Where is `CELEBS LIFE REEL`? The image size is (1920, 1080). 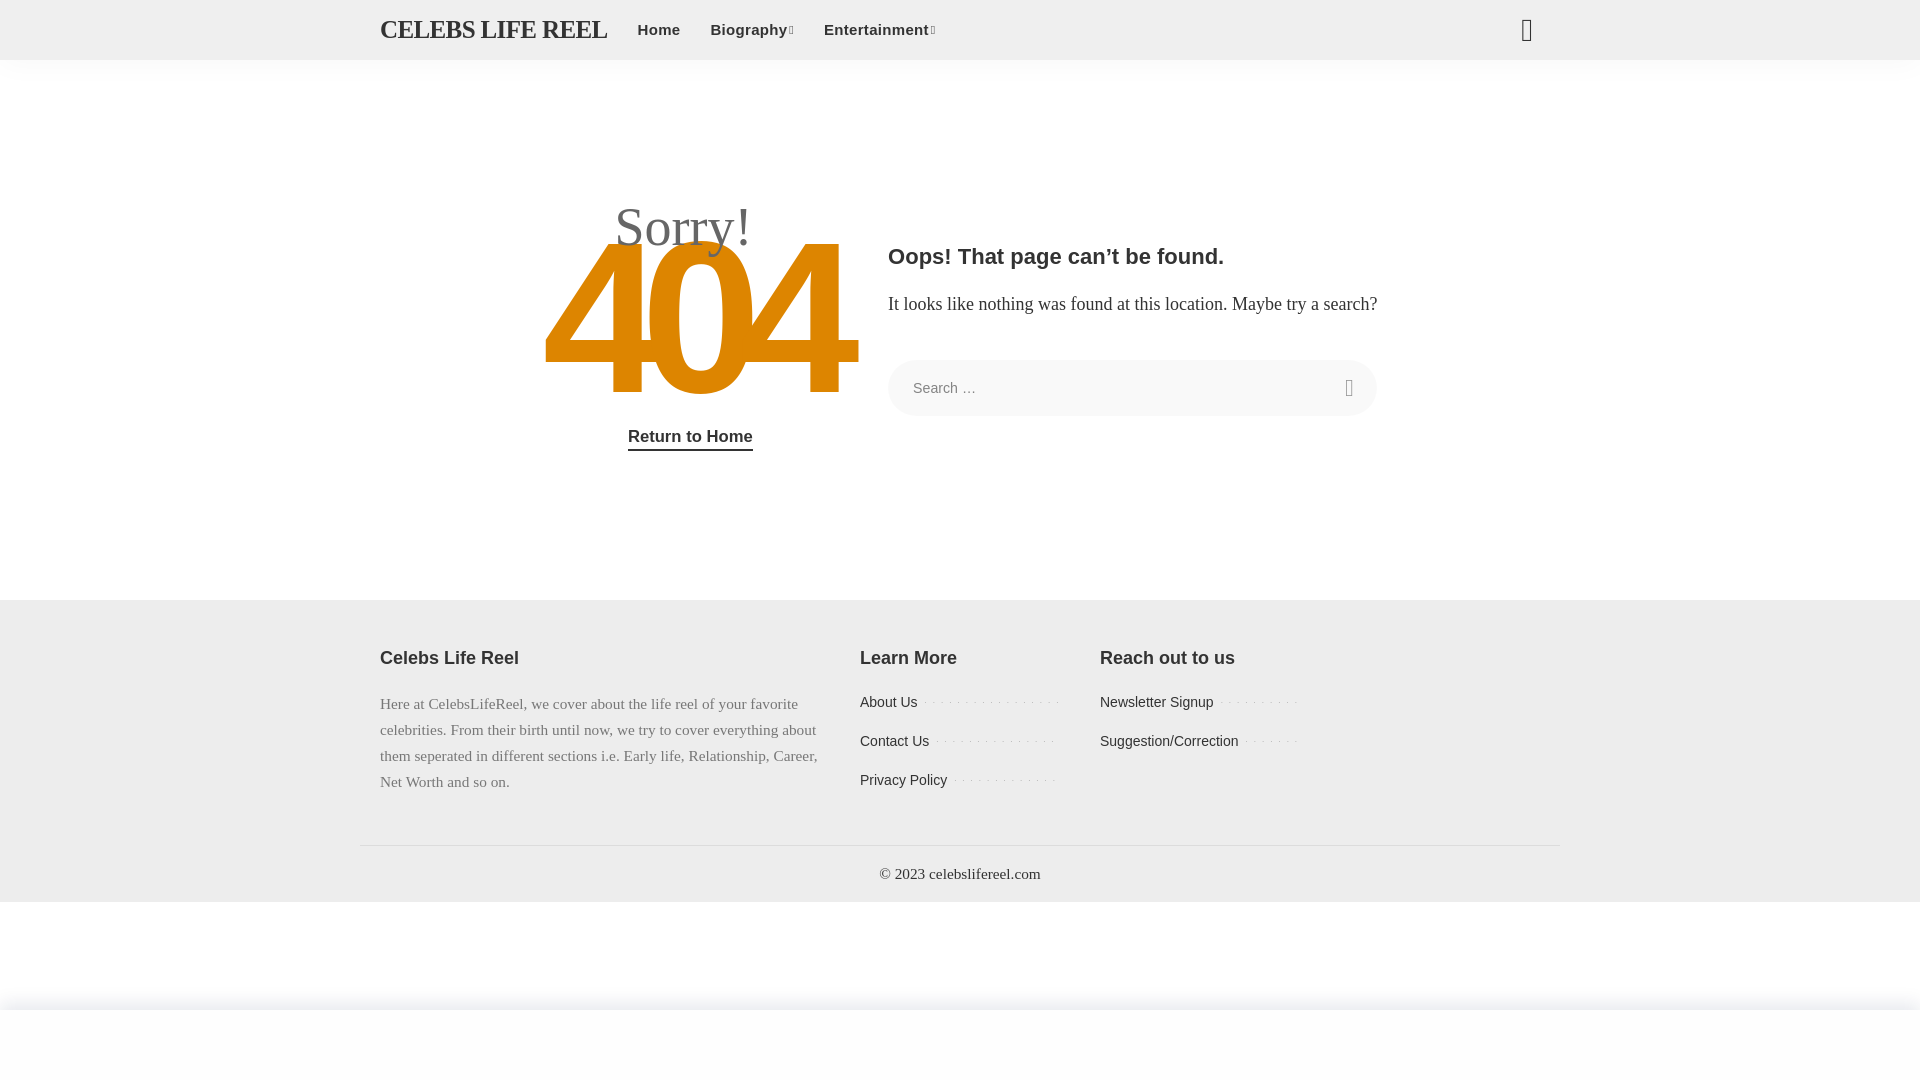
CELEBS LIFE REEL is located at coordinates (494, 30).